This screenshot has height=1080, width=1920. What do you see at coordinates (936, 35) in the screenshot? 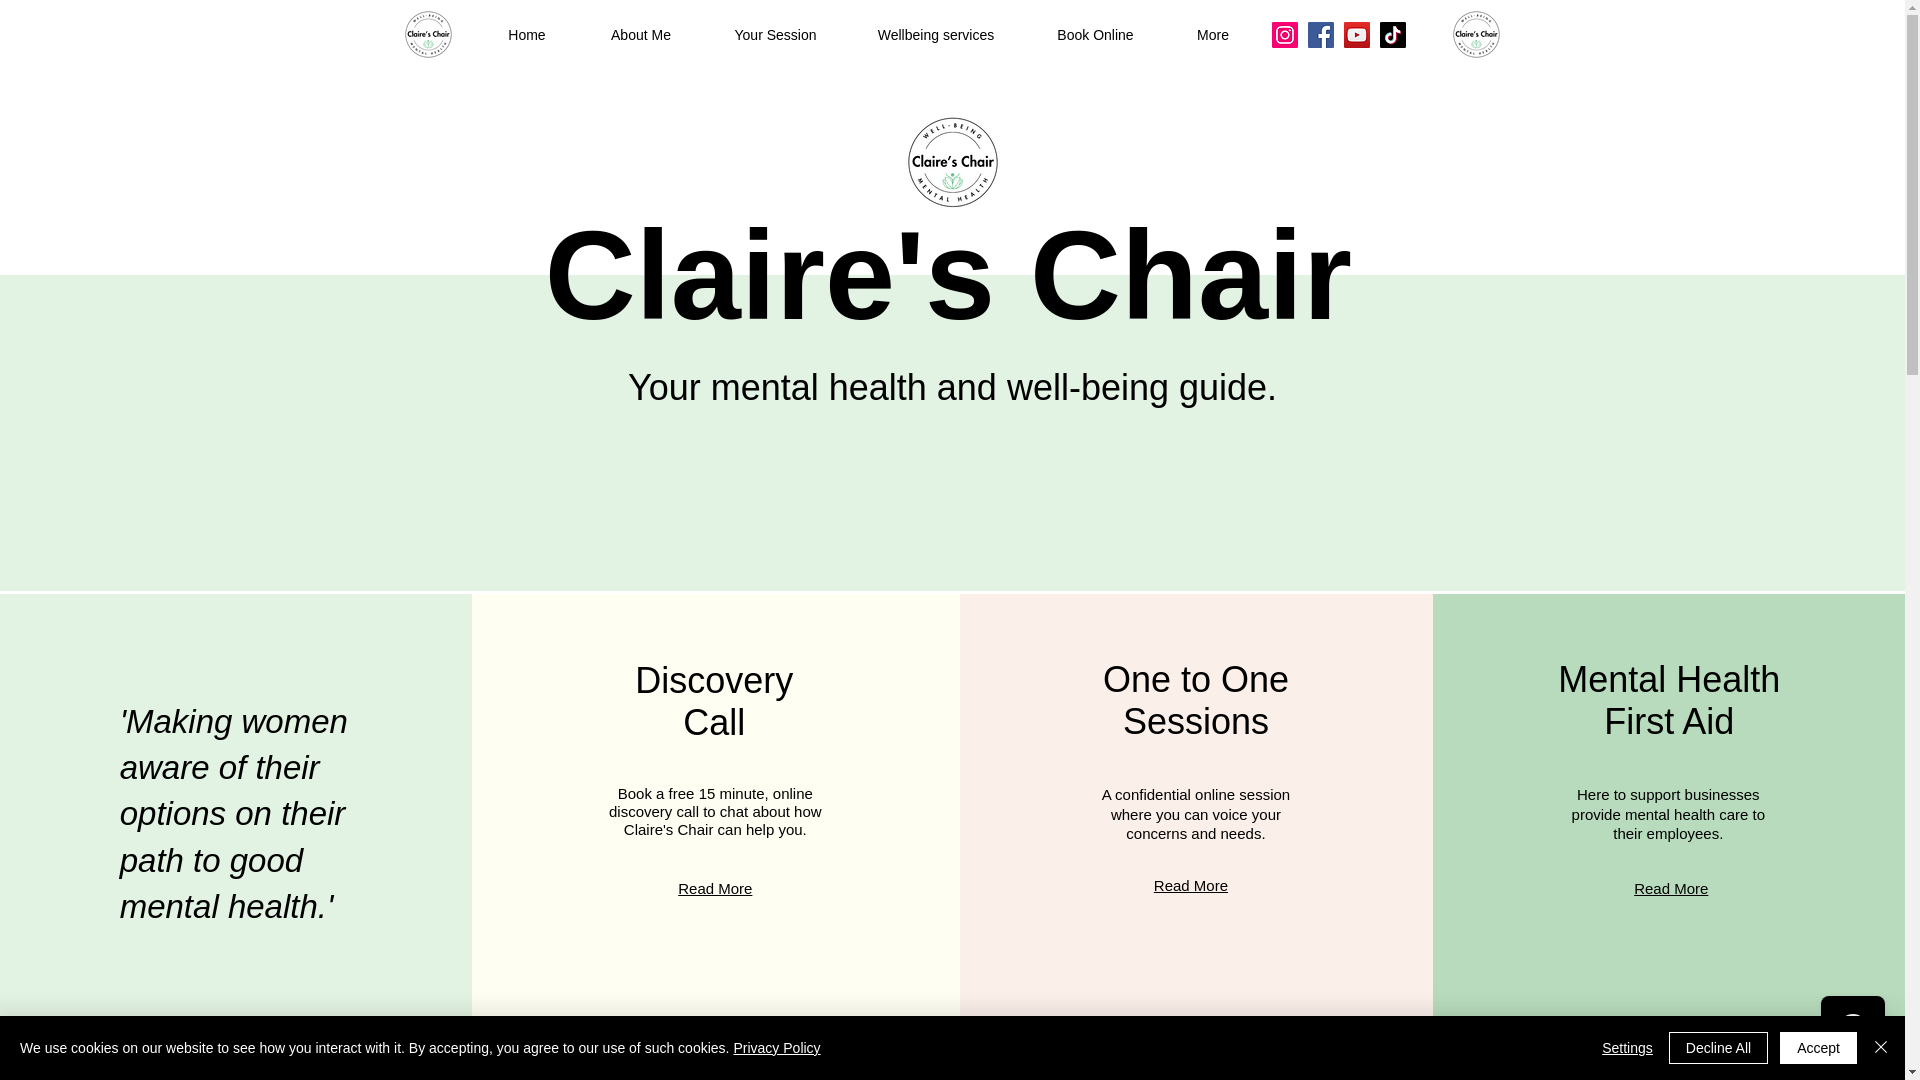
I see `Wellbeing services` at bounding box center [936, 35].